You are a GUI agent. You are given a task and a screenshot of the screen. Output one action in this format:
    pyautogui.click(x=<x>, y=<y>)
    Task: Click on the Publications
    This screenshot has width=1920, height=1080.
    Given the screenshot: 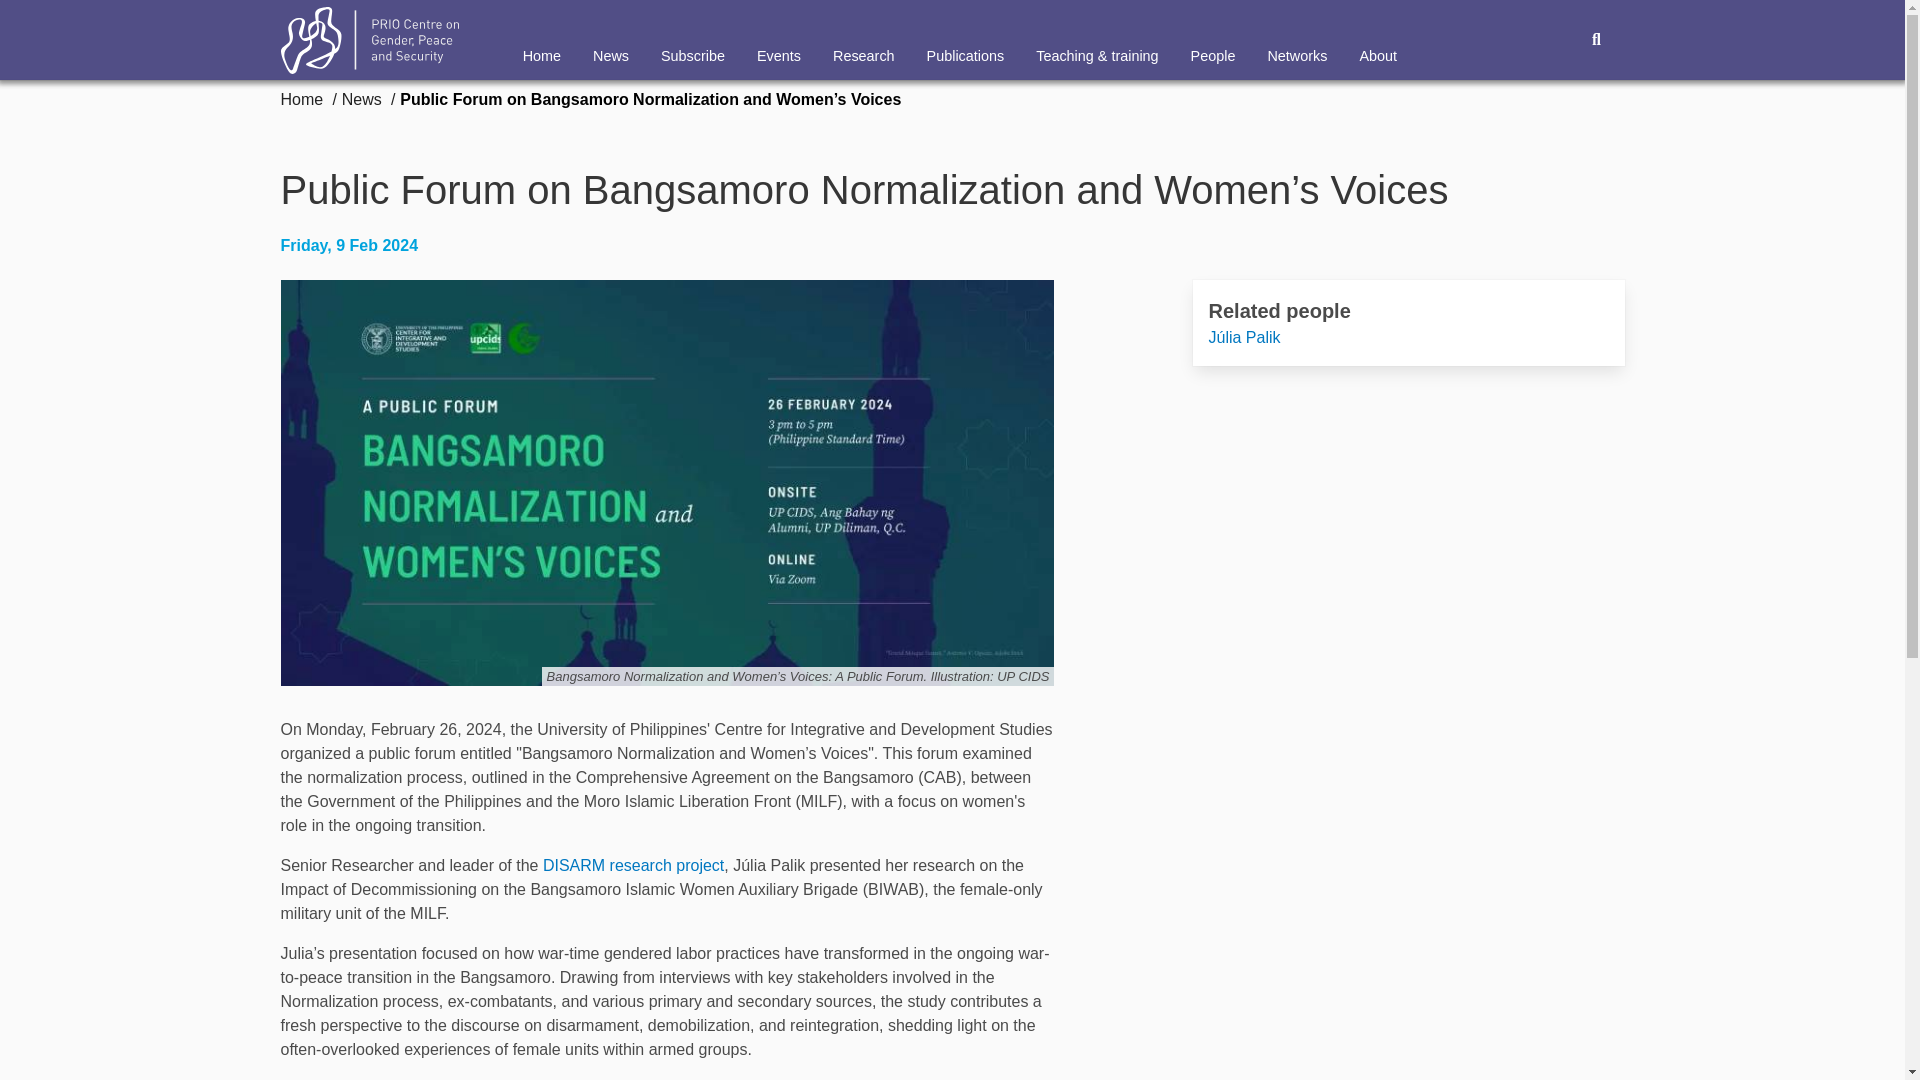 What is the action you would take?
    pyautogui.click(x=966, y=40)
    